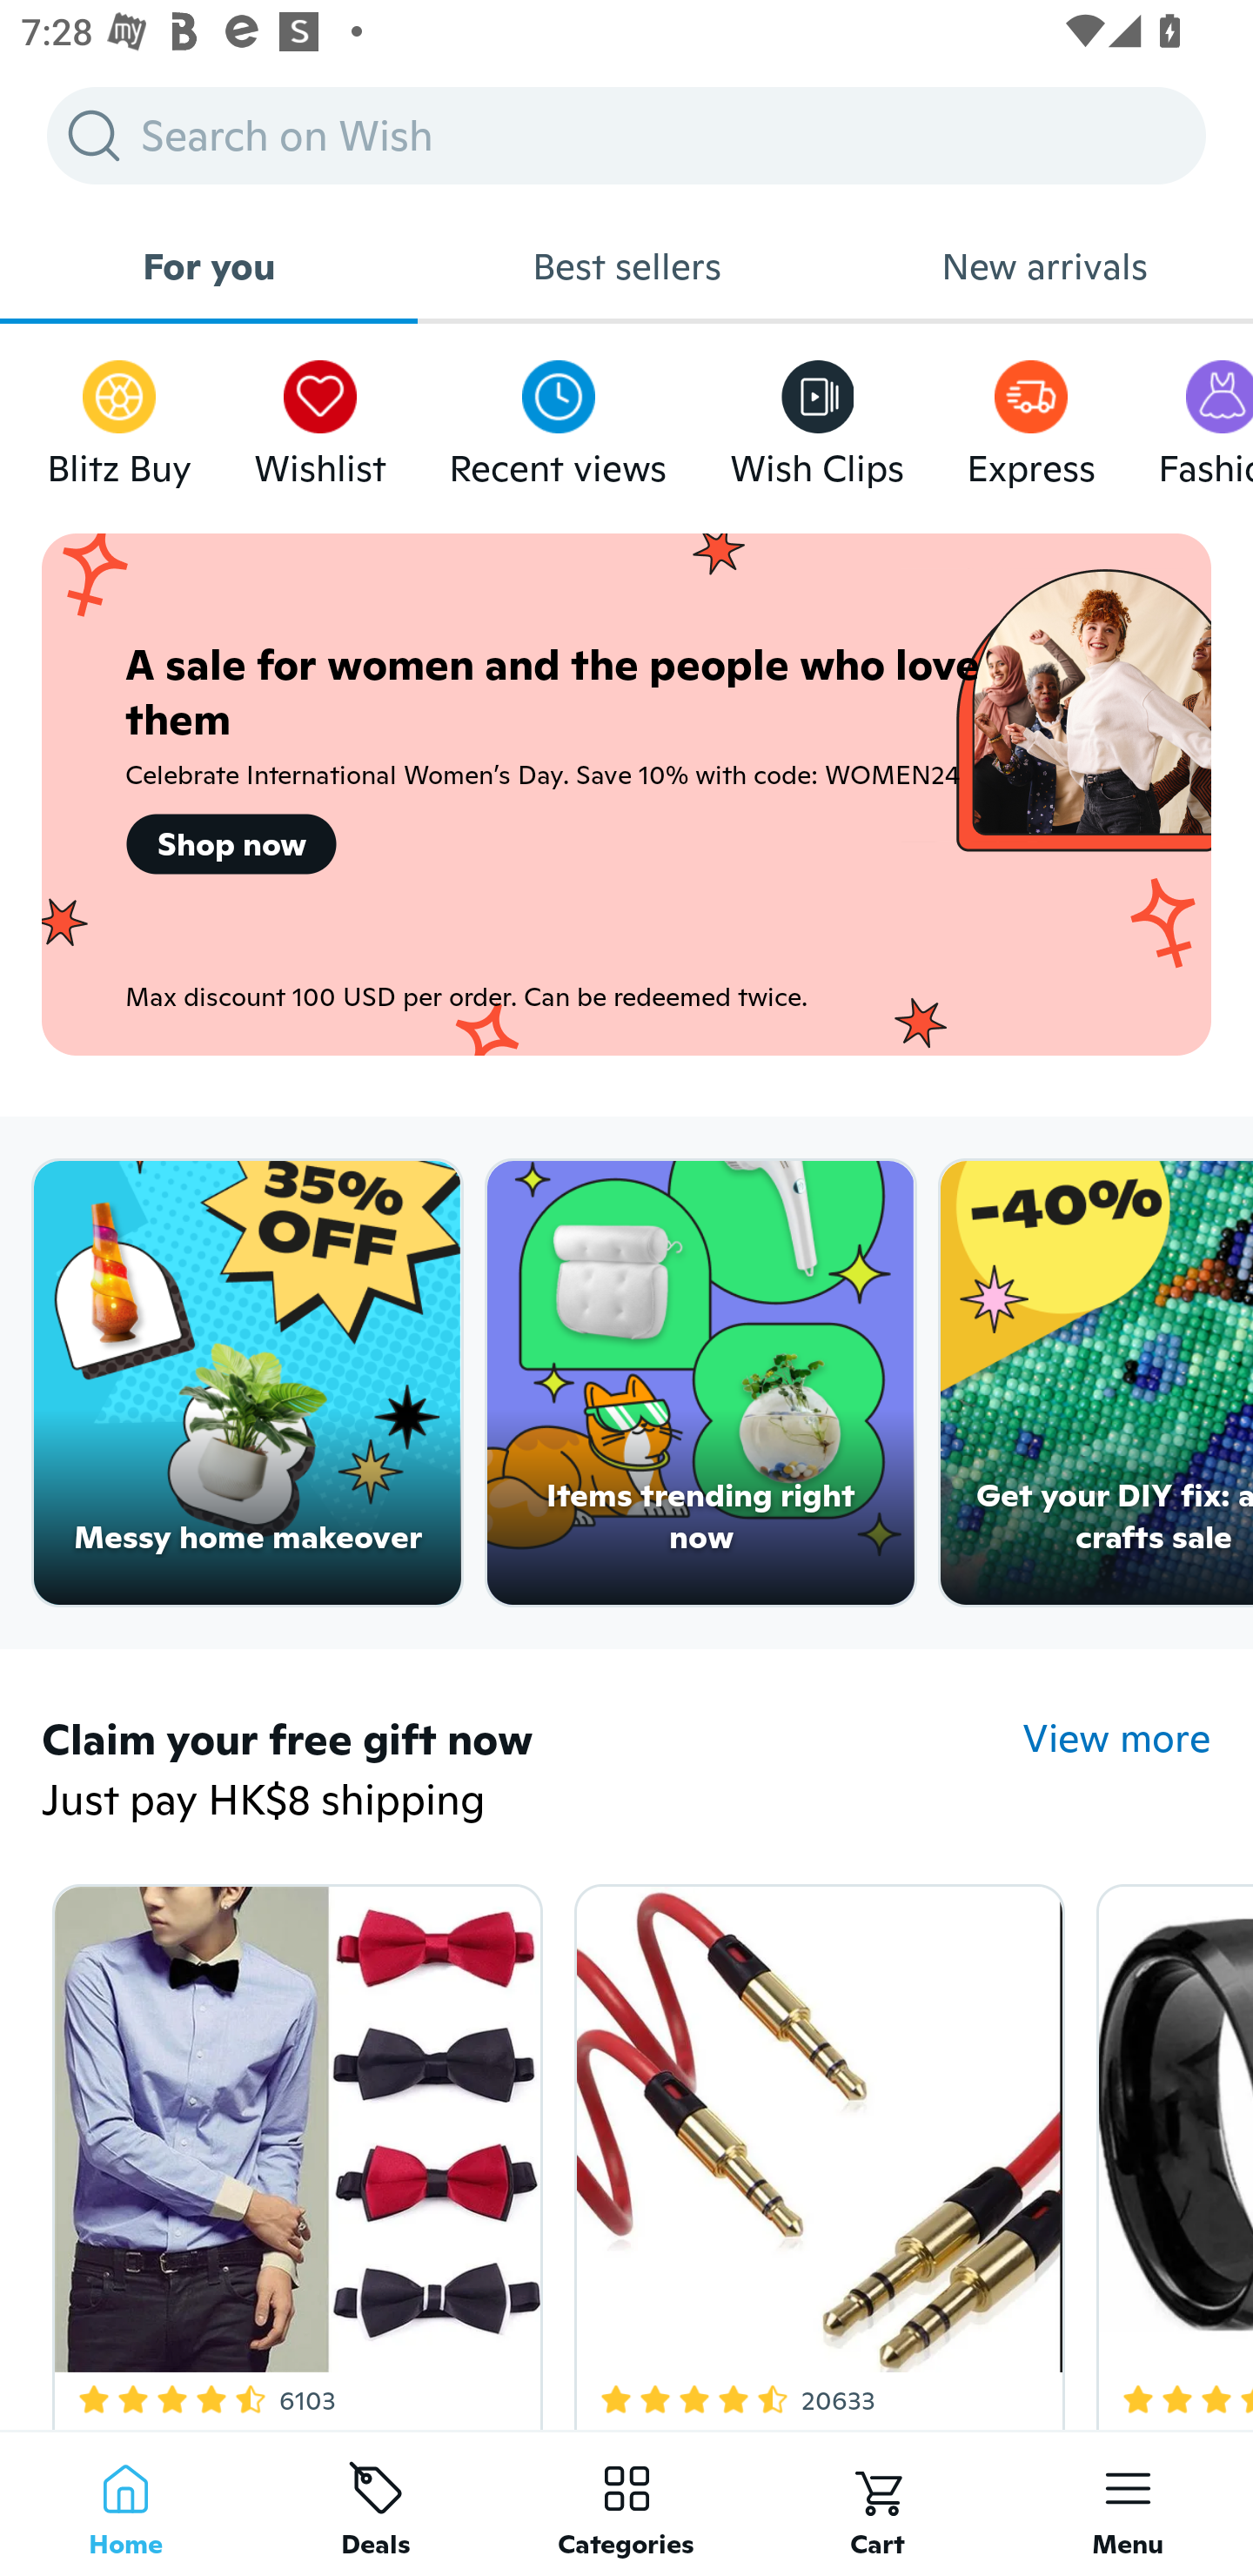  What do you see at coordinates (119, 416) in the screenshot?
I see `Blitz Buy` at bounding box center [119, 416].